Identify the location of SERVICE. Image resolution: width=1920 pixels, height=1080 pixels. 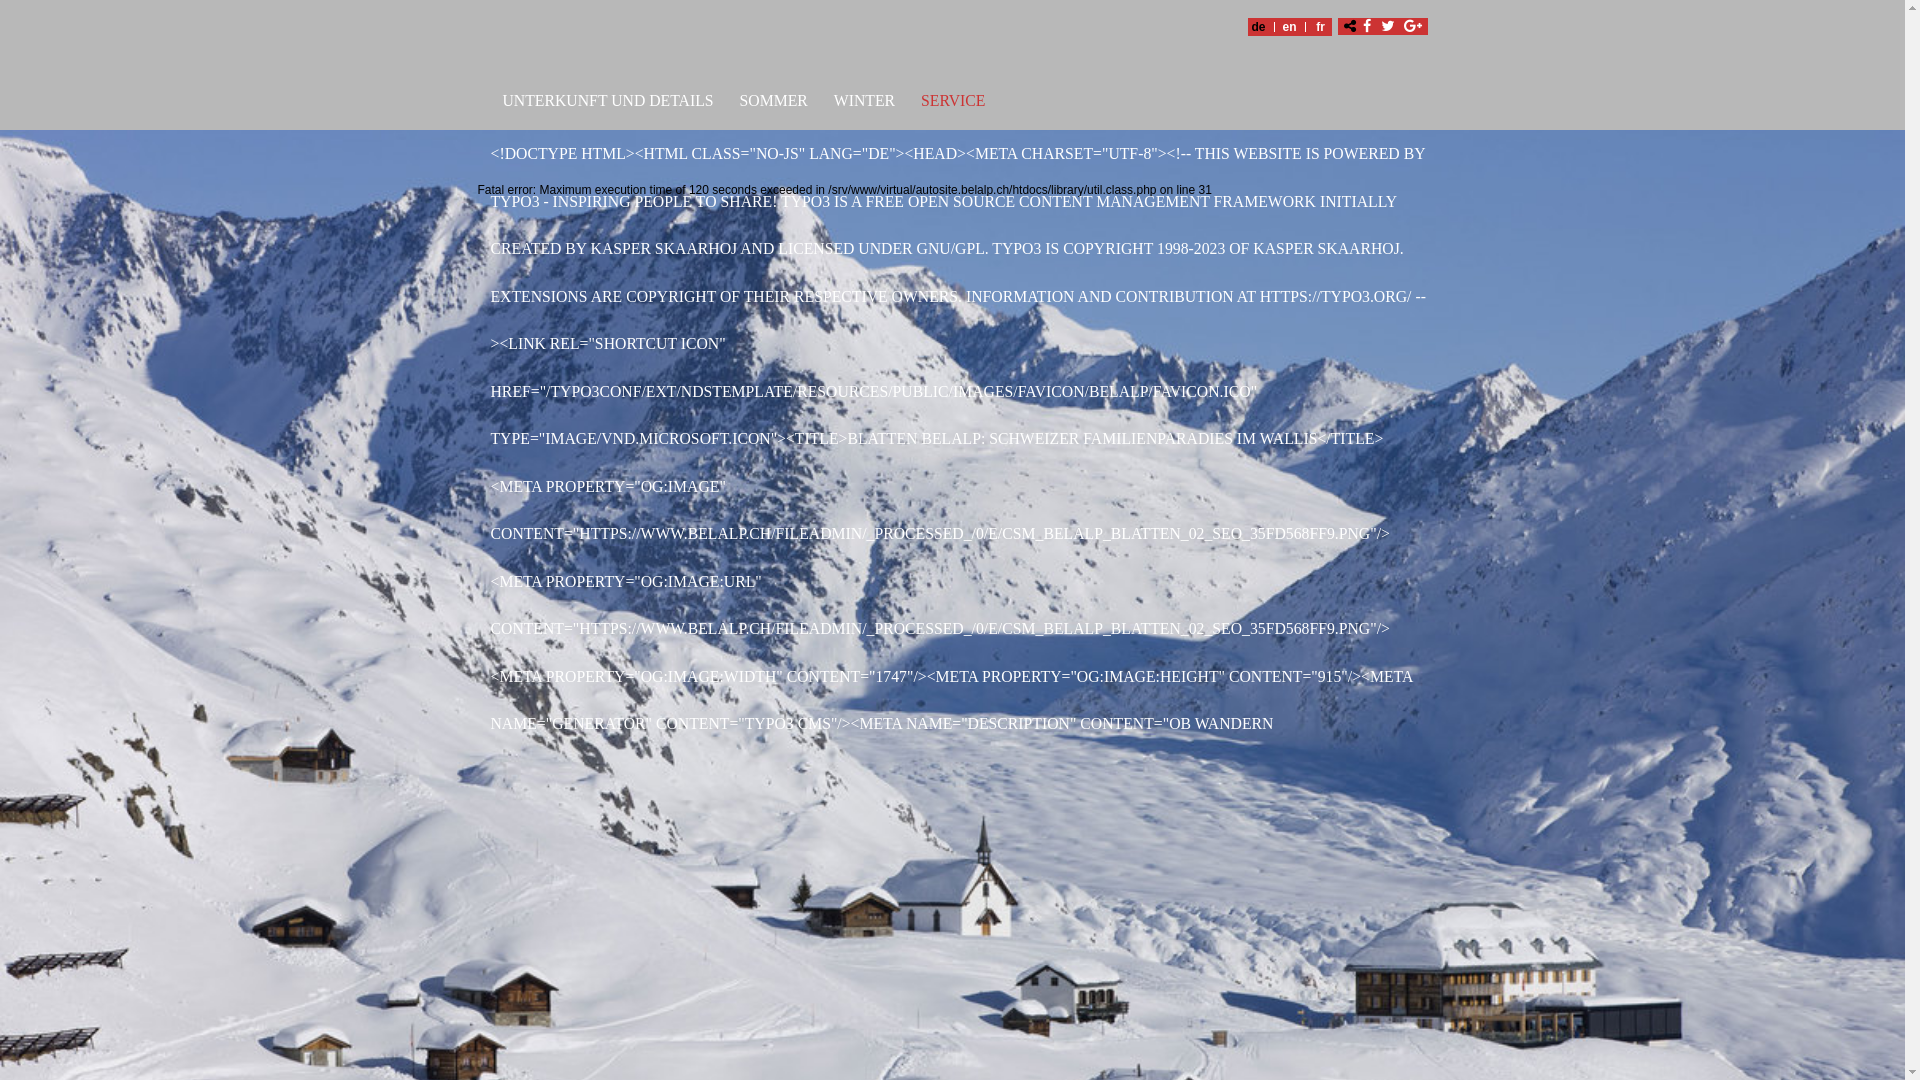
(953, 104).